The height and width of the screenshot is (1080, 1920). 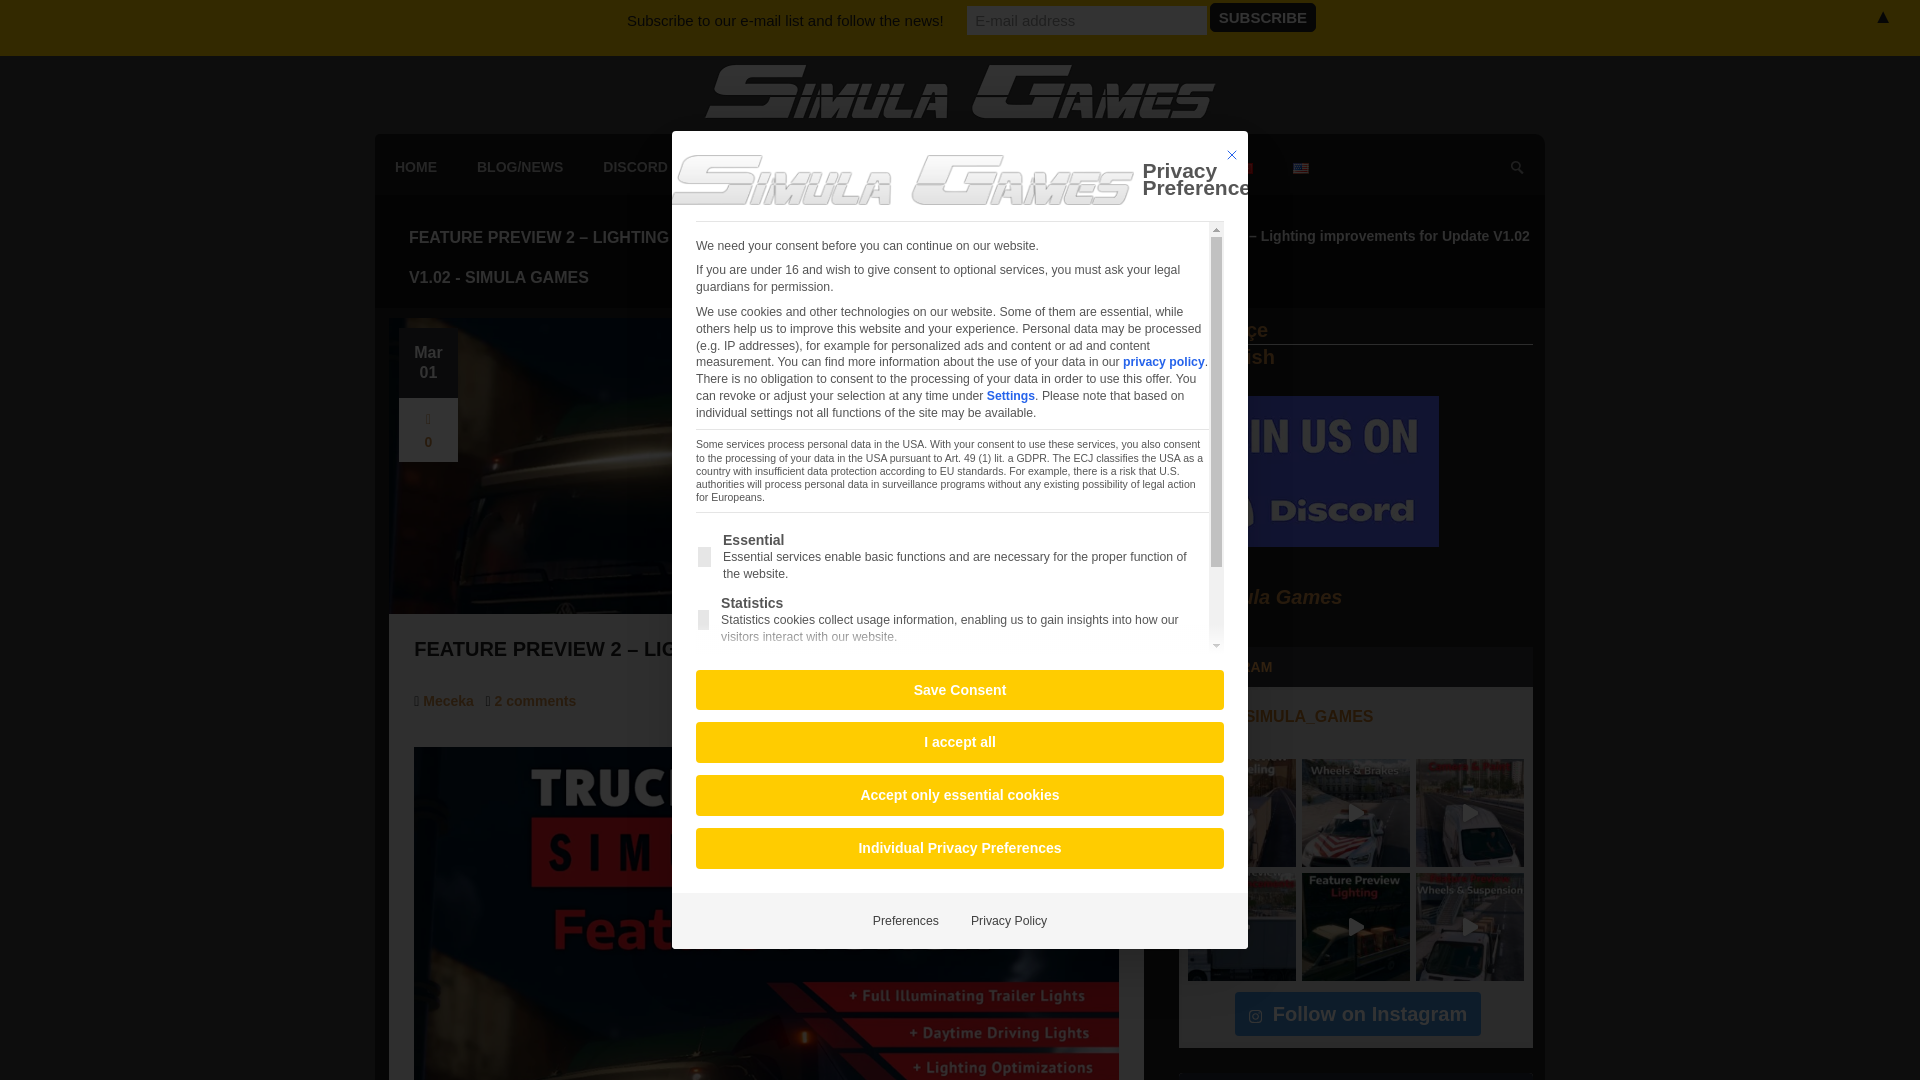 What do you see at coordinates (1167, 168) in the screenshot?
I see `PRESS` at bounding box center [1167, 168].